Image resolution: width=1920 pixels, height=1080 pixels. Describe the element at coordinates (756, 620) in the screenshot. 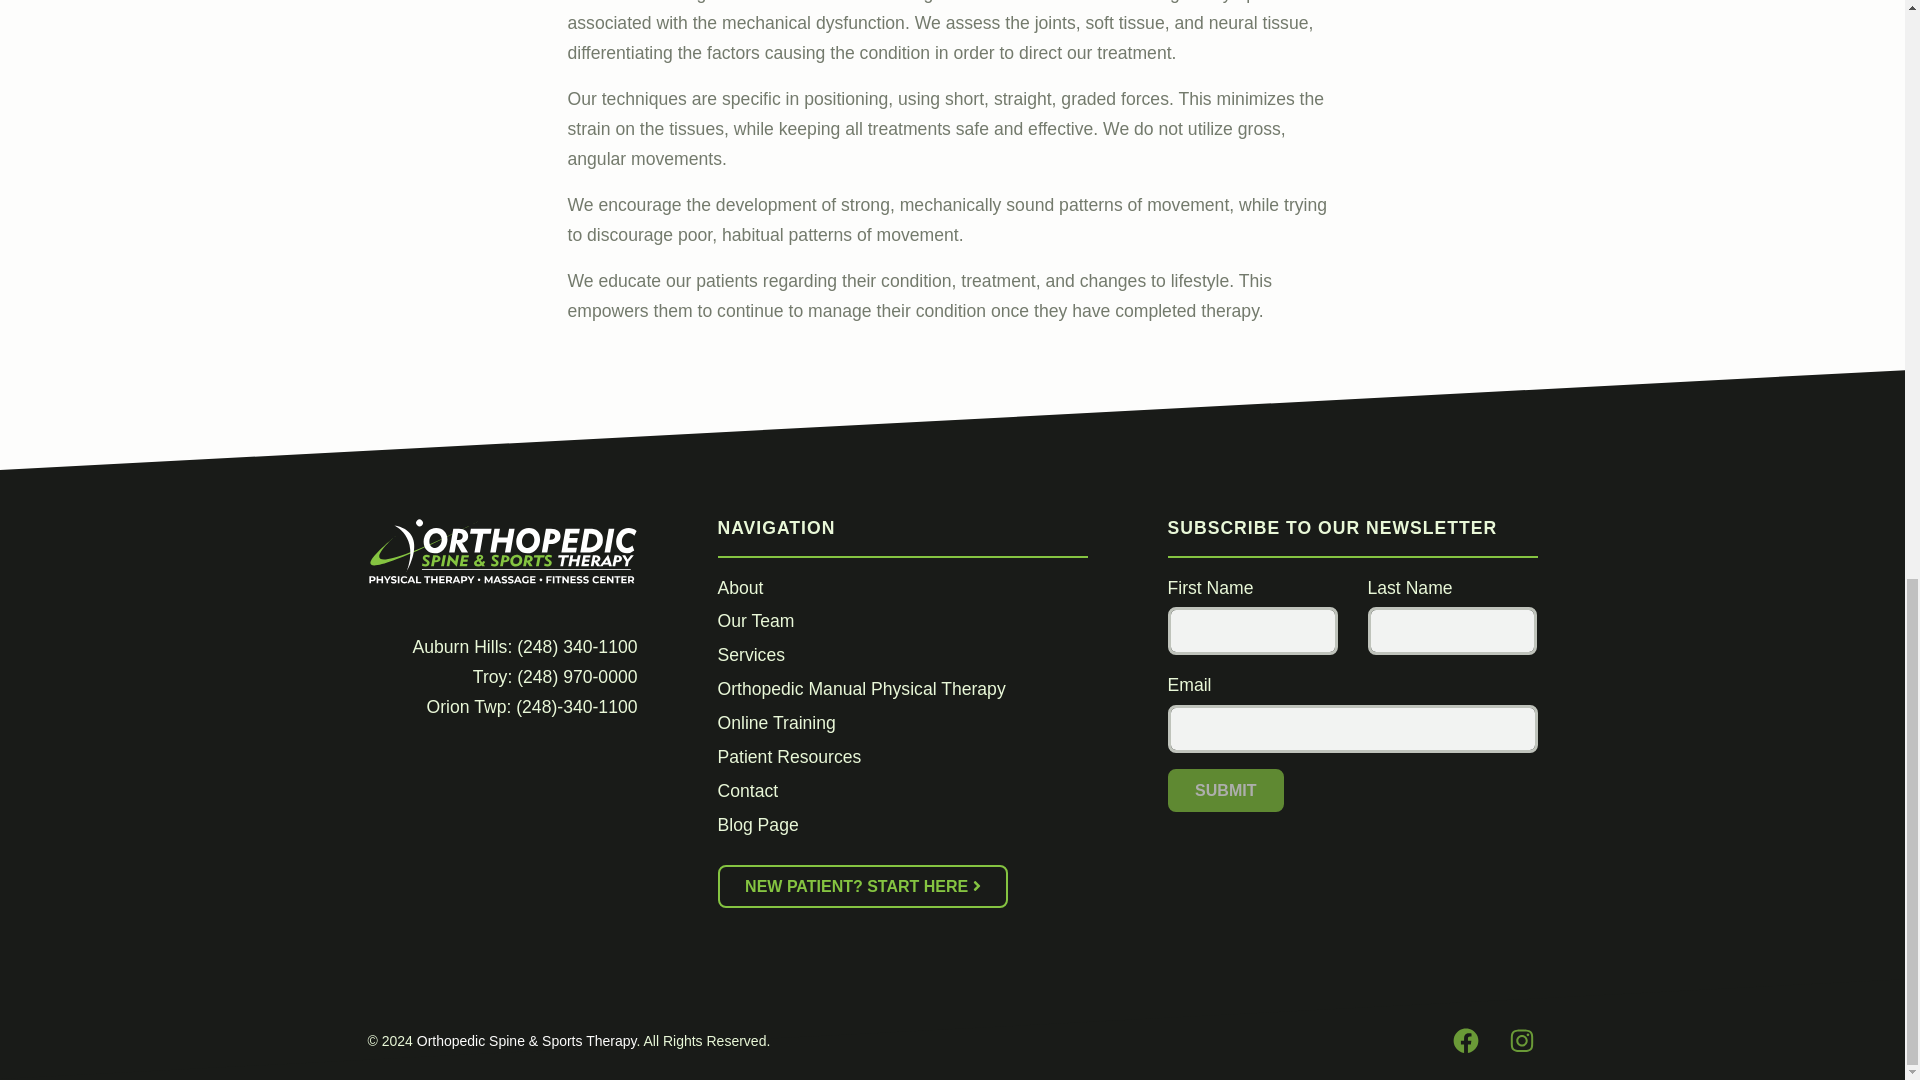

I see `Our Team` at that location.